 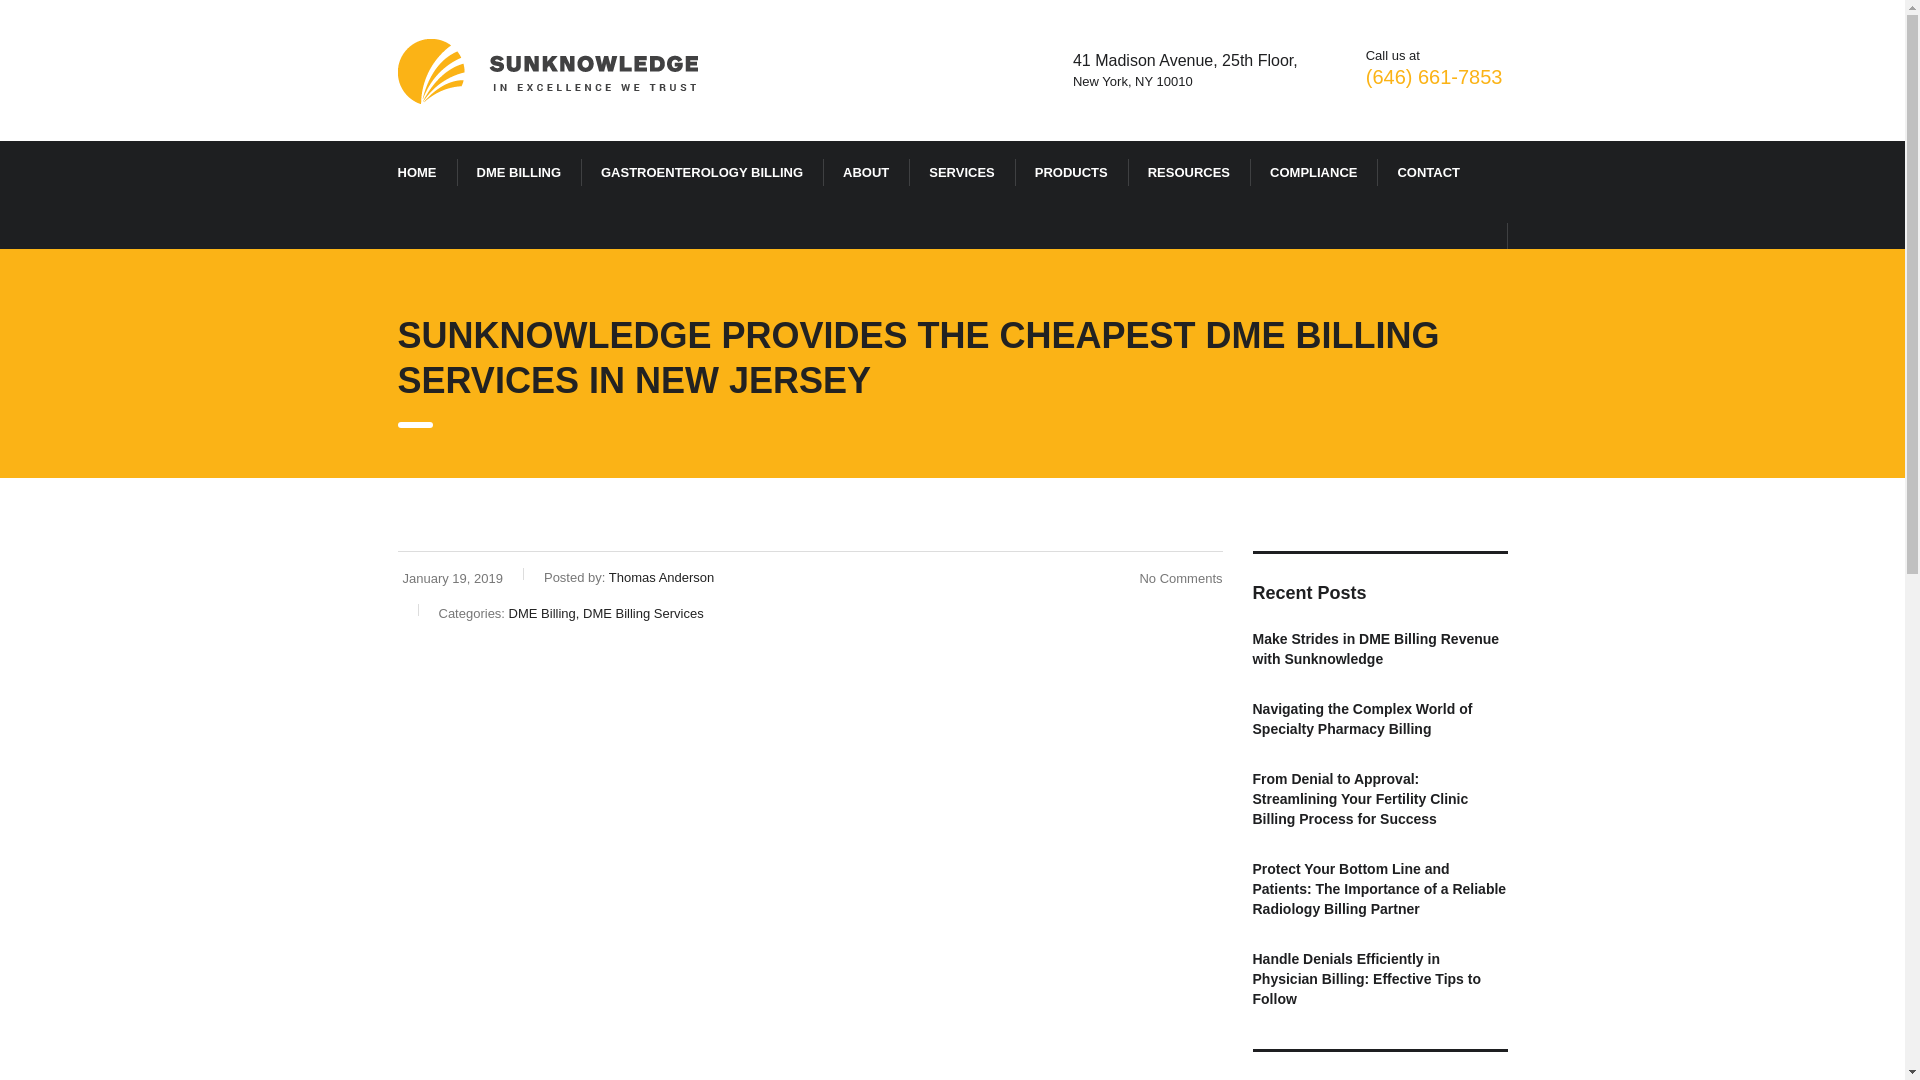 I want to click on DME BILLING, so click(x=518, y=173).